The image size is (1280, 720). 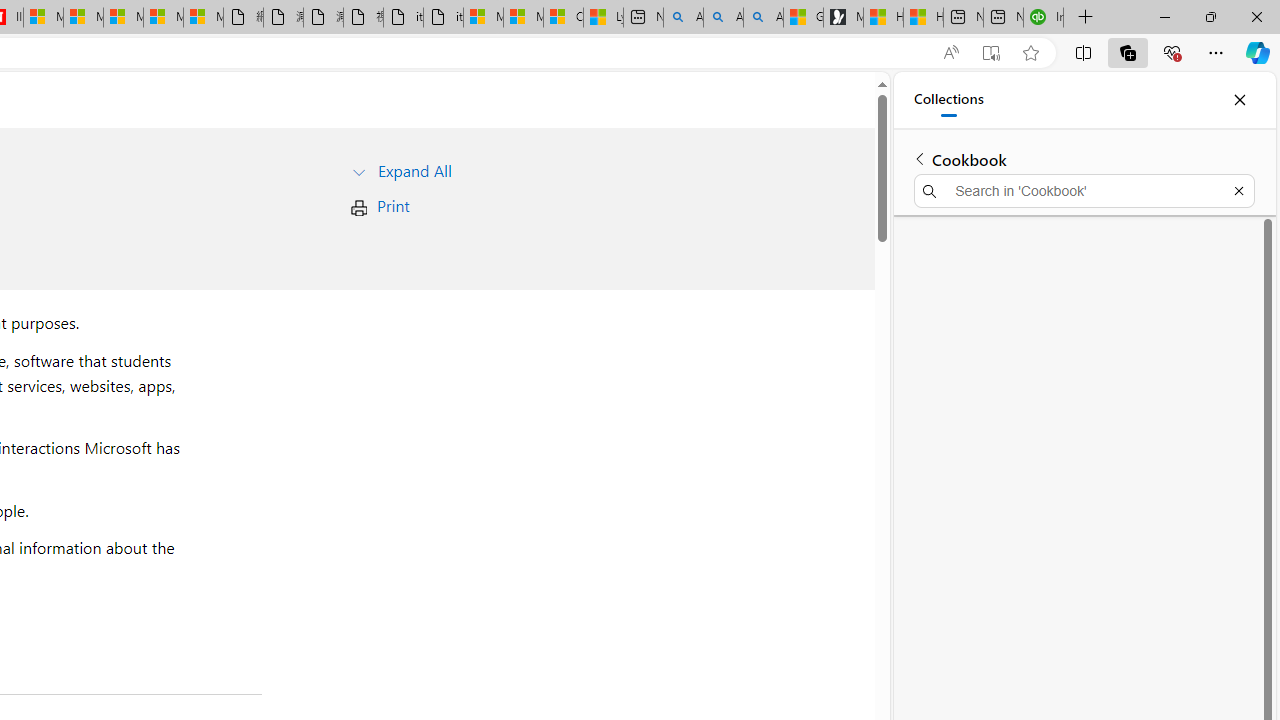 I want to click on Exit search, so click(x=1238, y=190).